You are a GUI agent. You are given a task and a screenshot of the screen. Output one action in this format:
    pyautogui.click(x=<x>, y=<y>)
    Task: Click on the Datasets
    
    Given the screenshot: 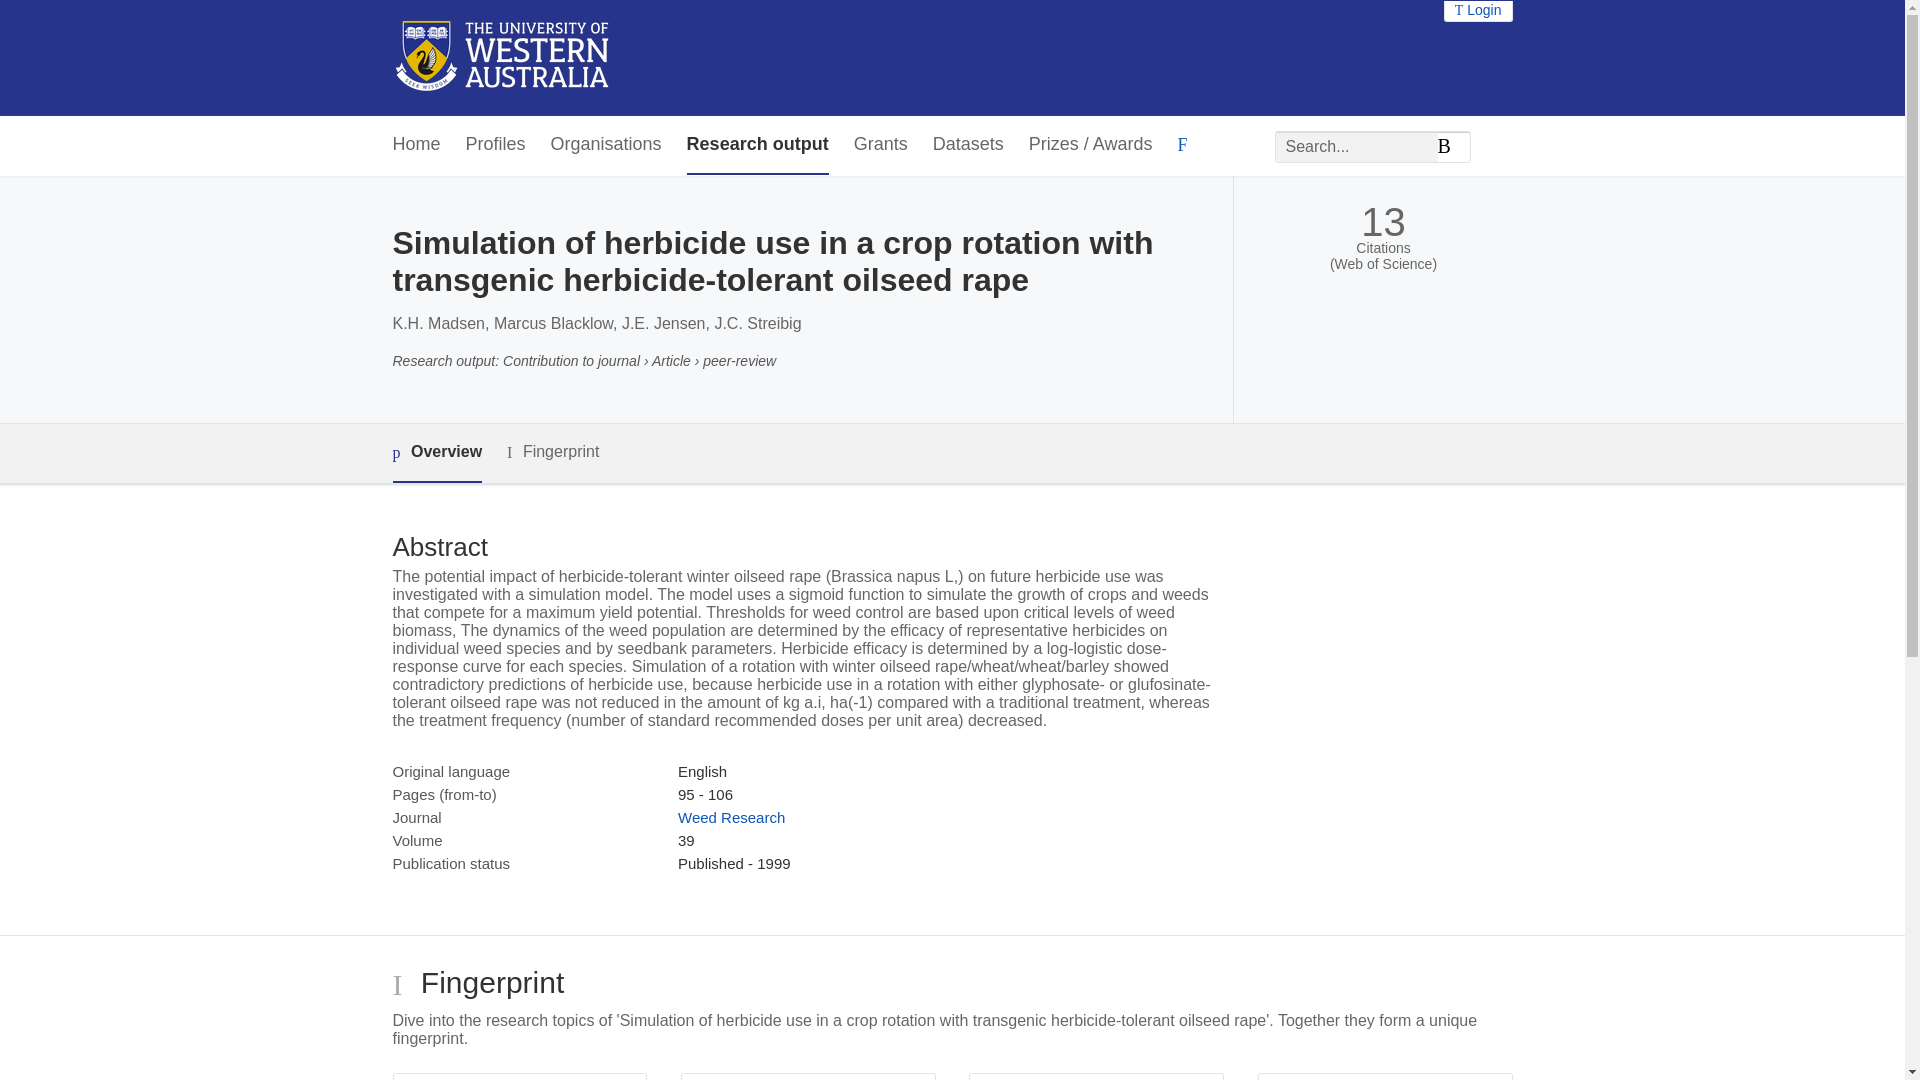 What is the action you would take?
    pyautogui.click(x=968, y=144)
    